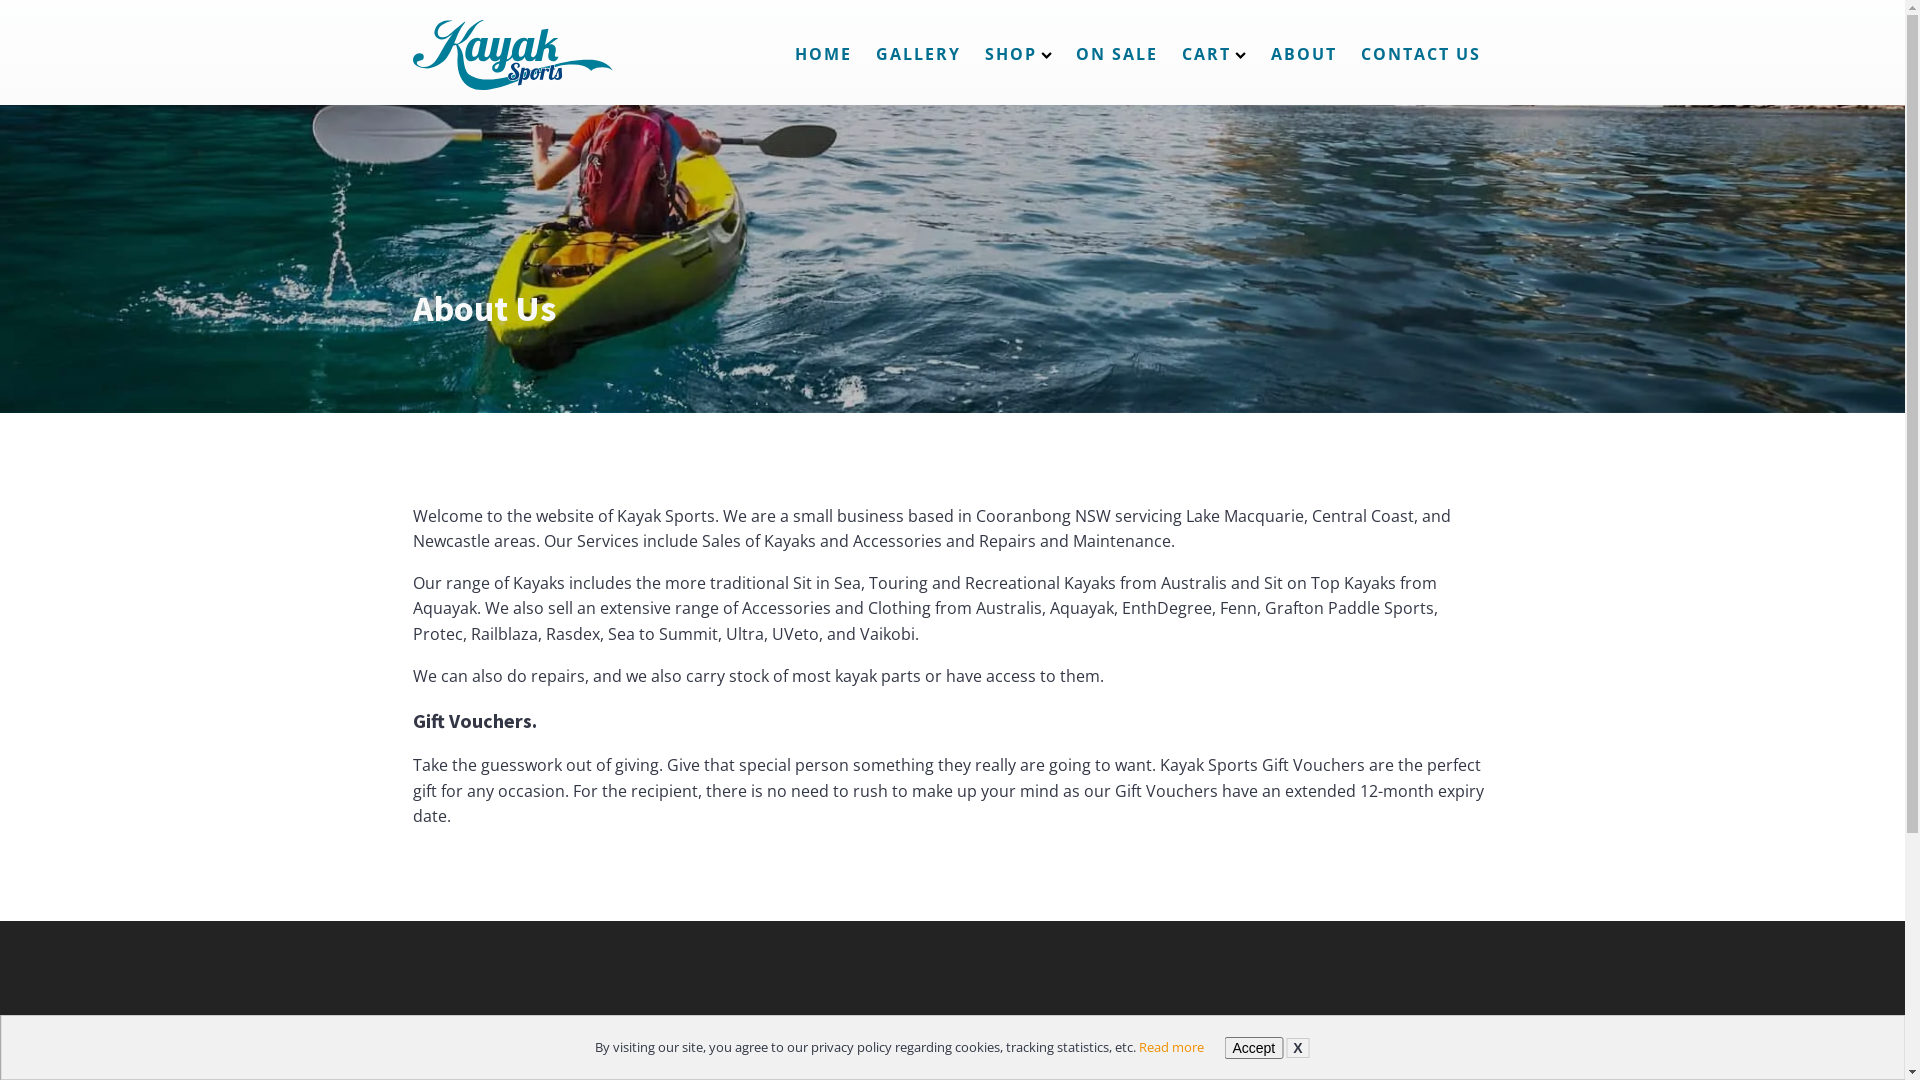 The height and width of the screenshot is (1080, 1920). I want to click on Accept, so click(1254, 1048).